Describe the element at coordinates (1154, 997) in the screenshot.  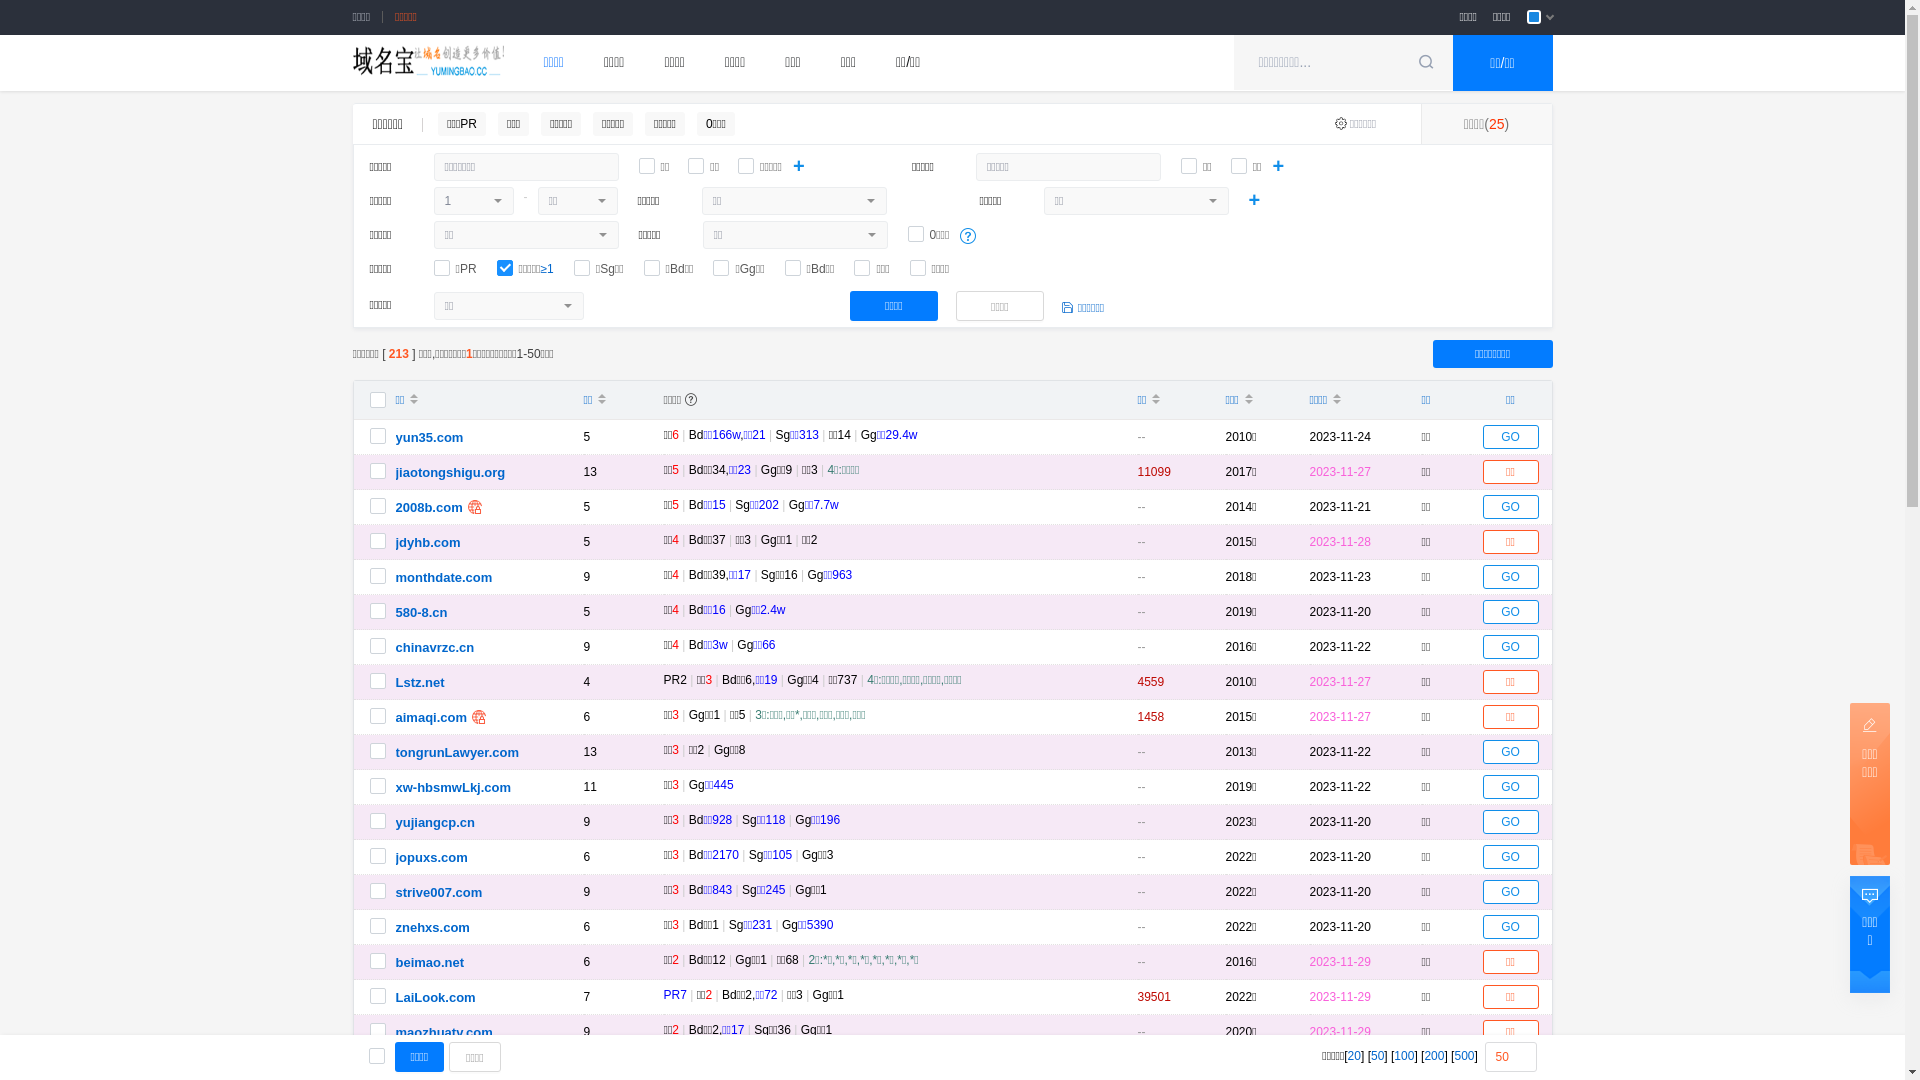
I see `39501` at that location.